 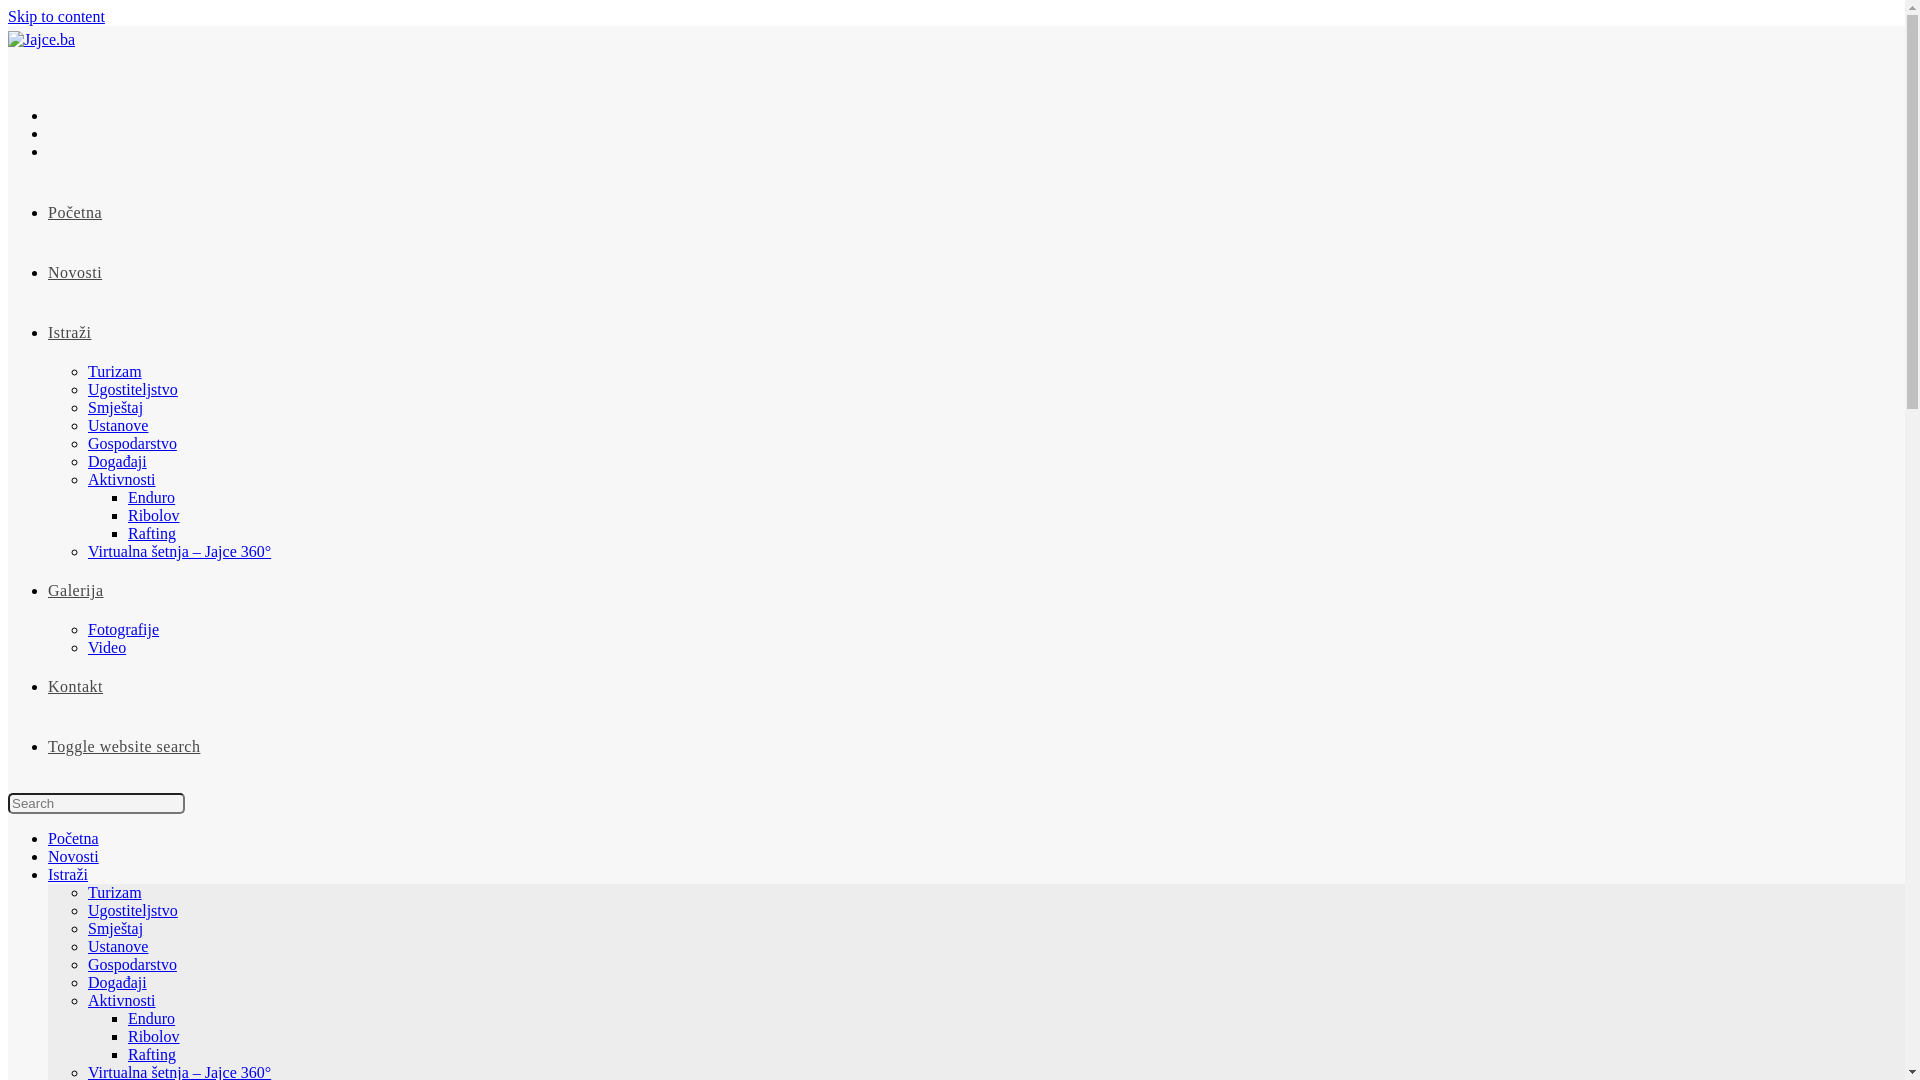 I want to click on Ugostiteljstvo, so click(x=133, y=390).